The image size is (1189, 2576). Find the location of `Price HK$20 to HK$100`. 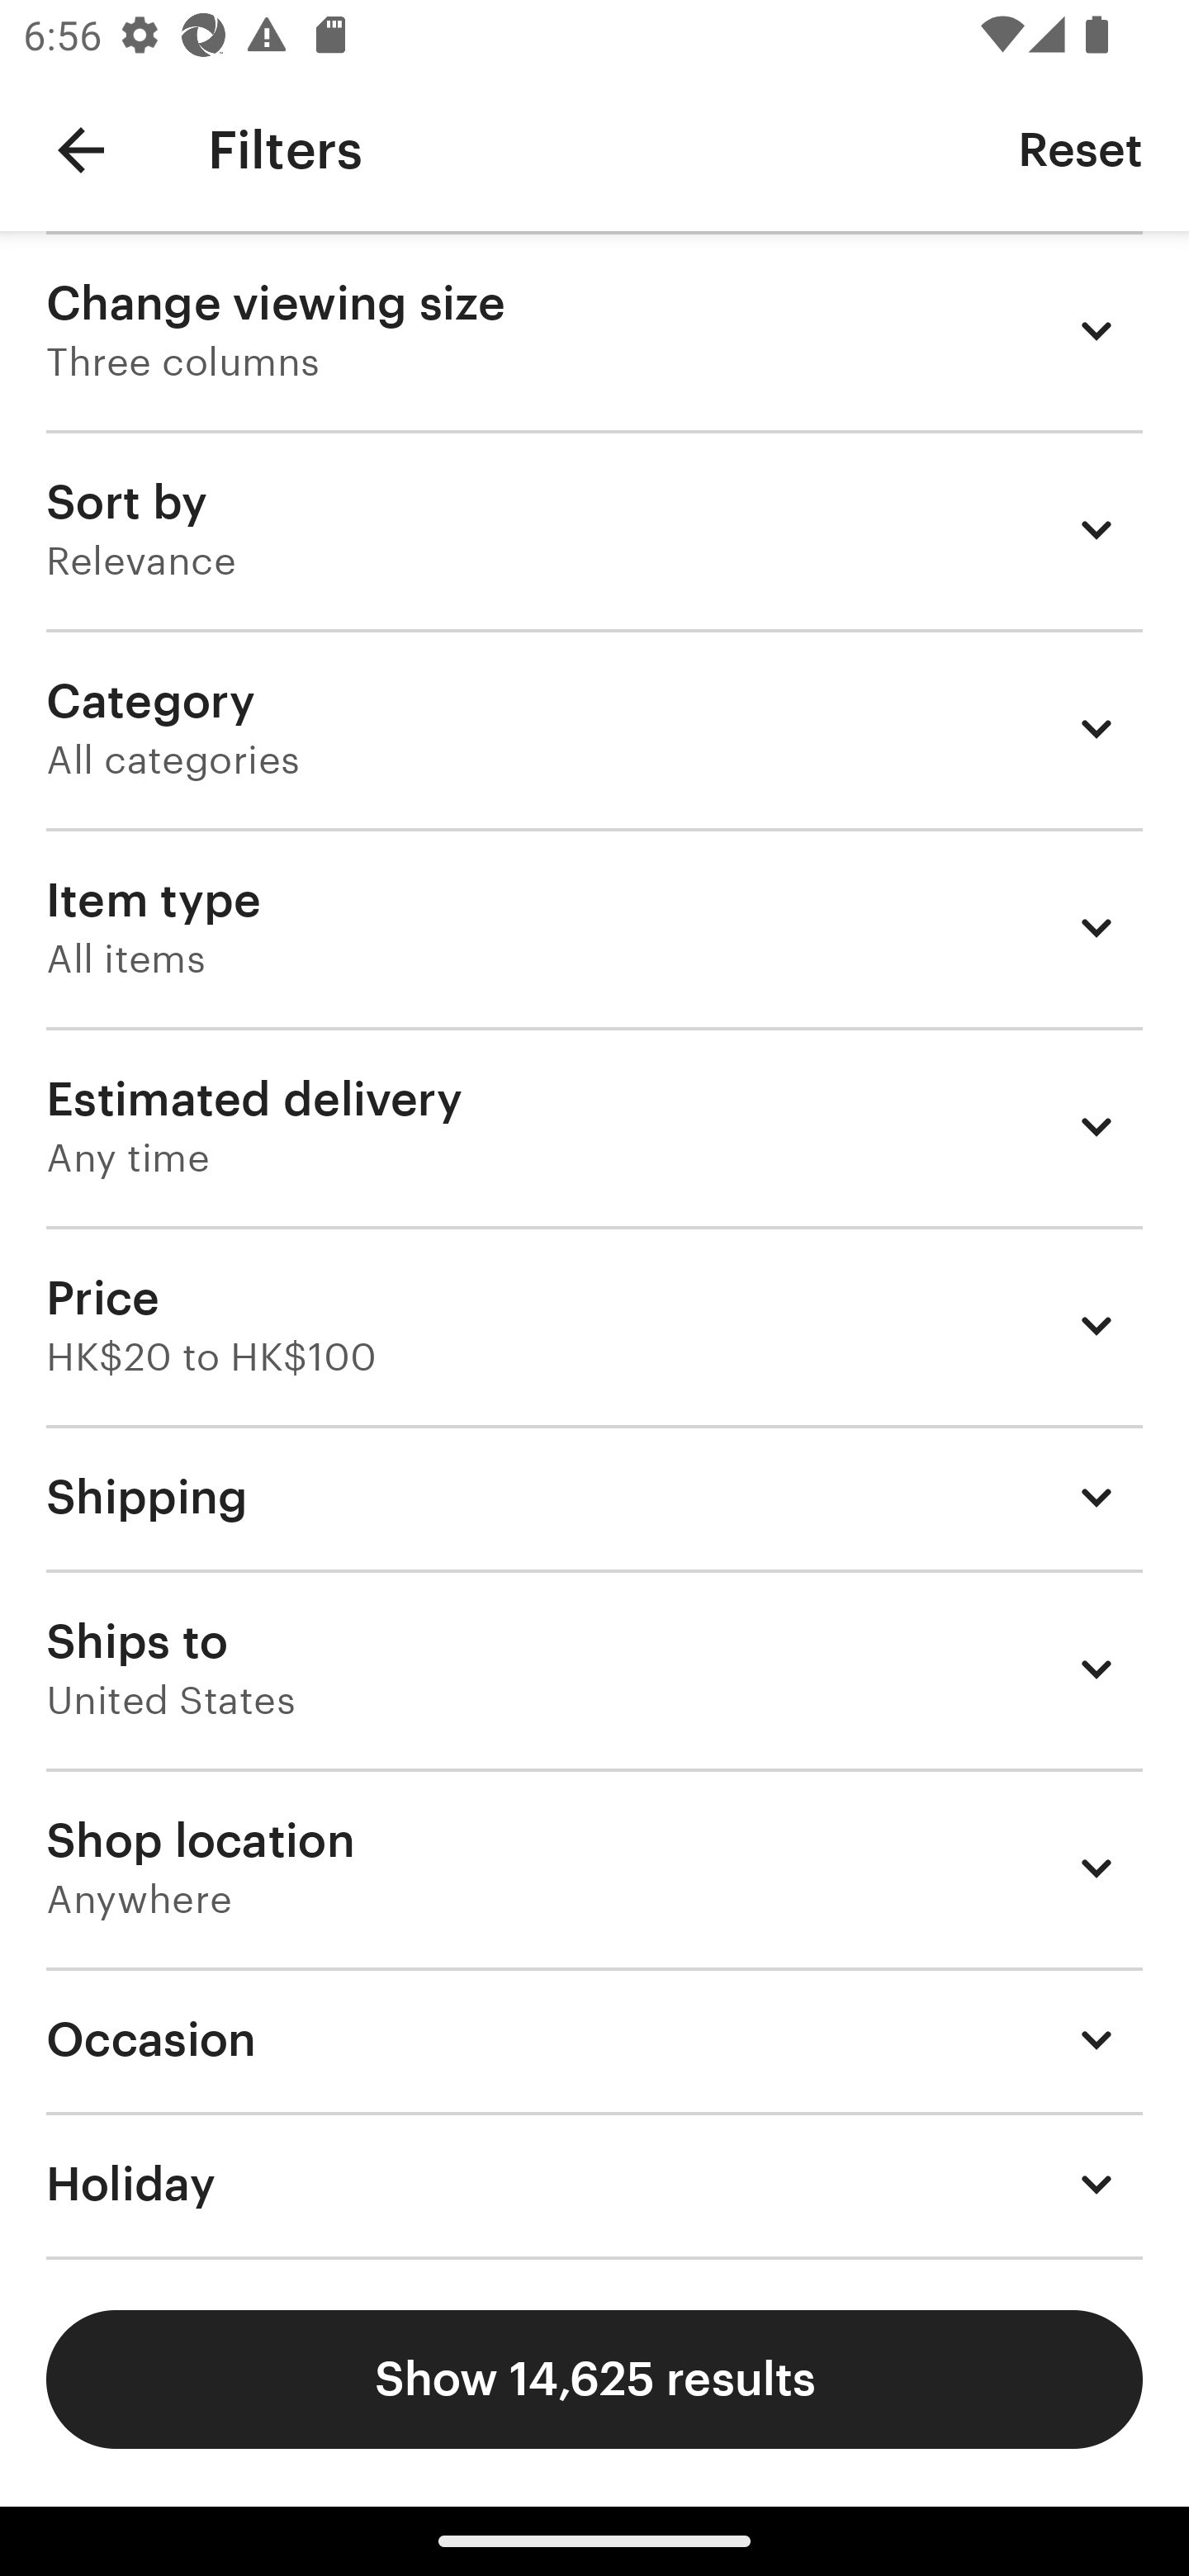

Price HK$20 to HK$100 is located at coordinates (594, 1325).